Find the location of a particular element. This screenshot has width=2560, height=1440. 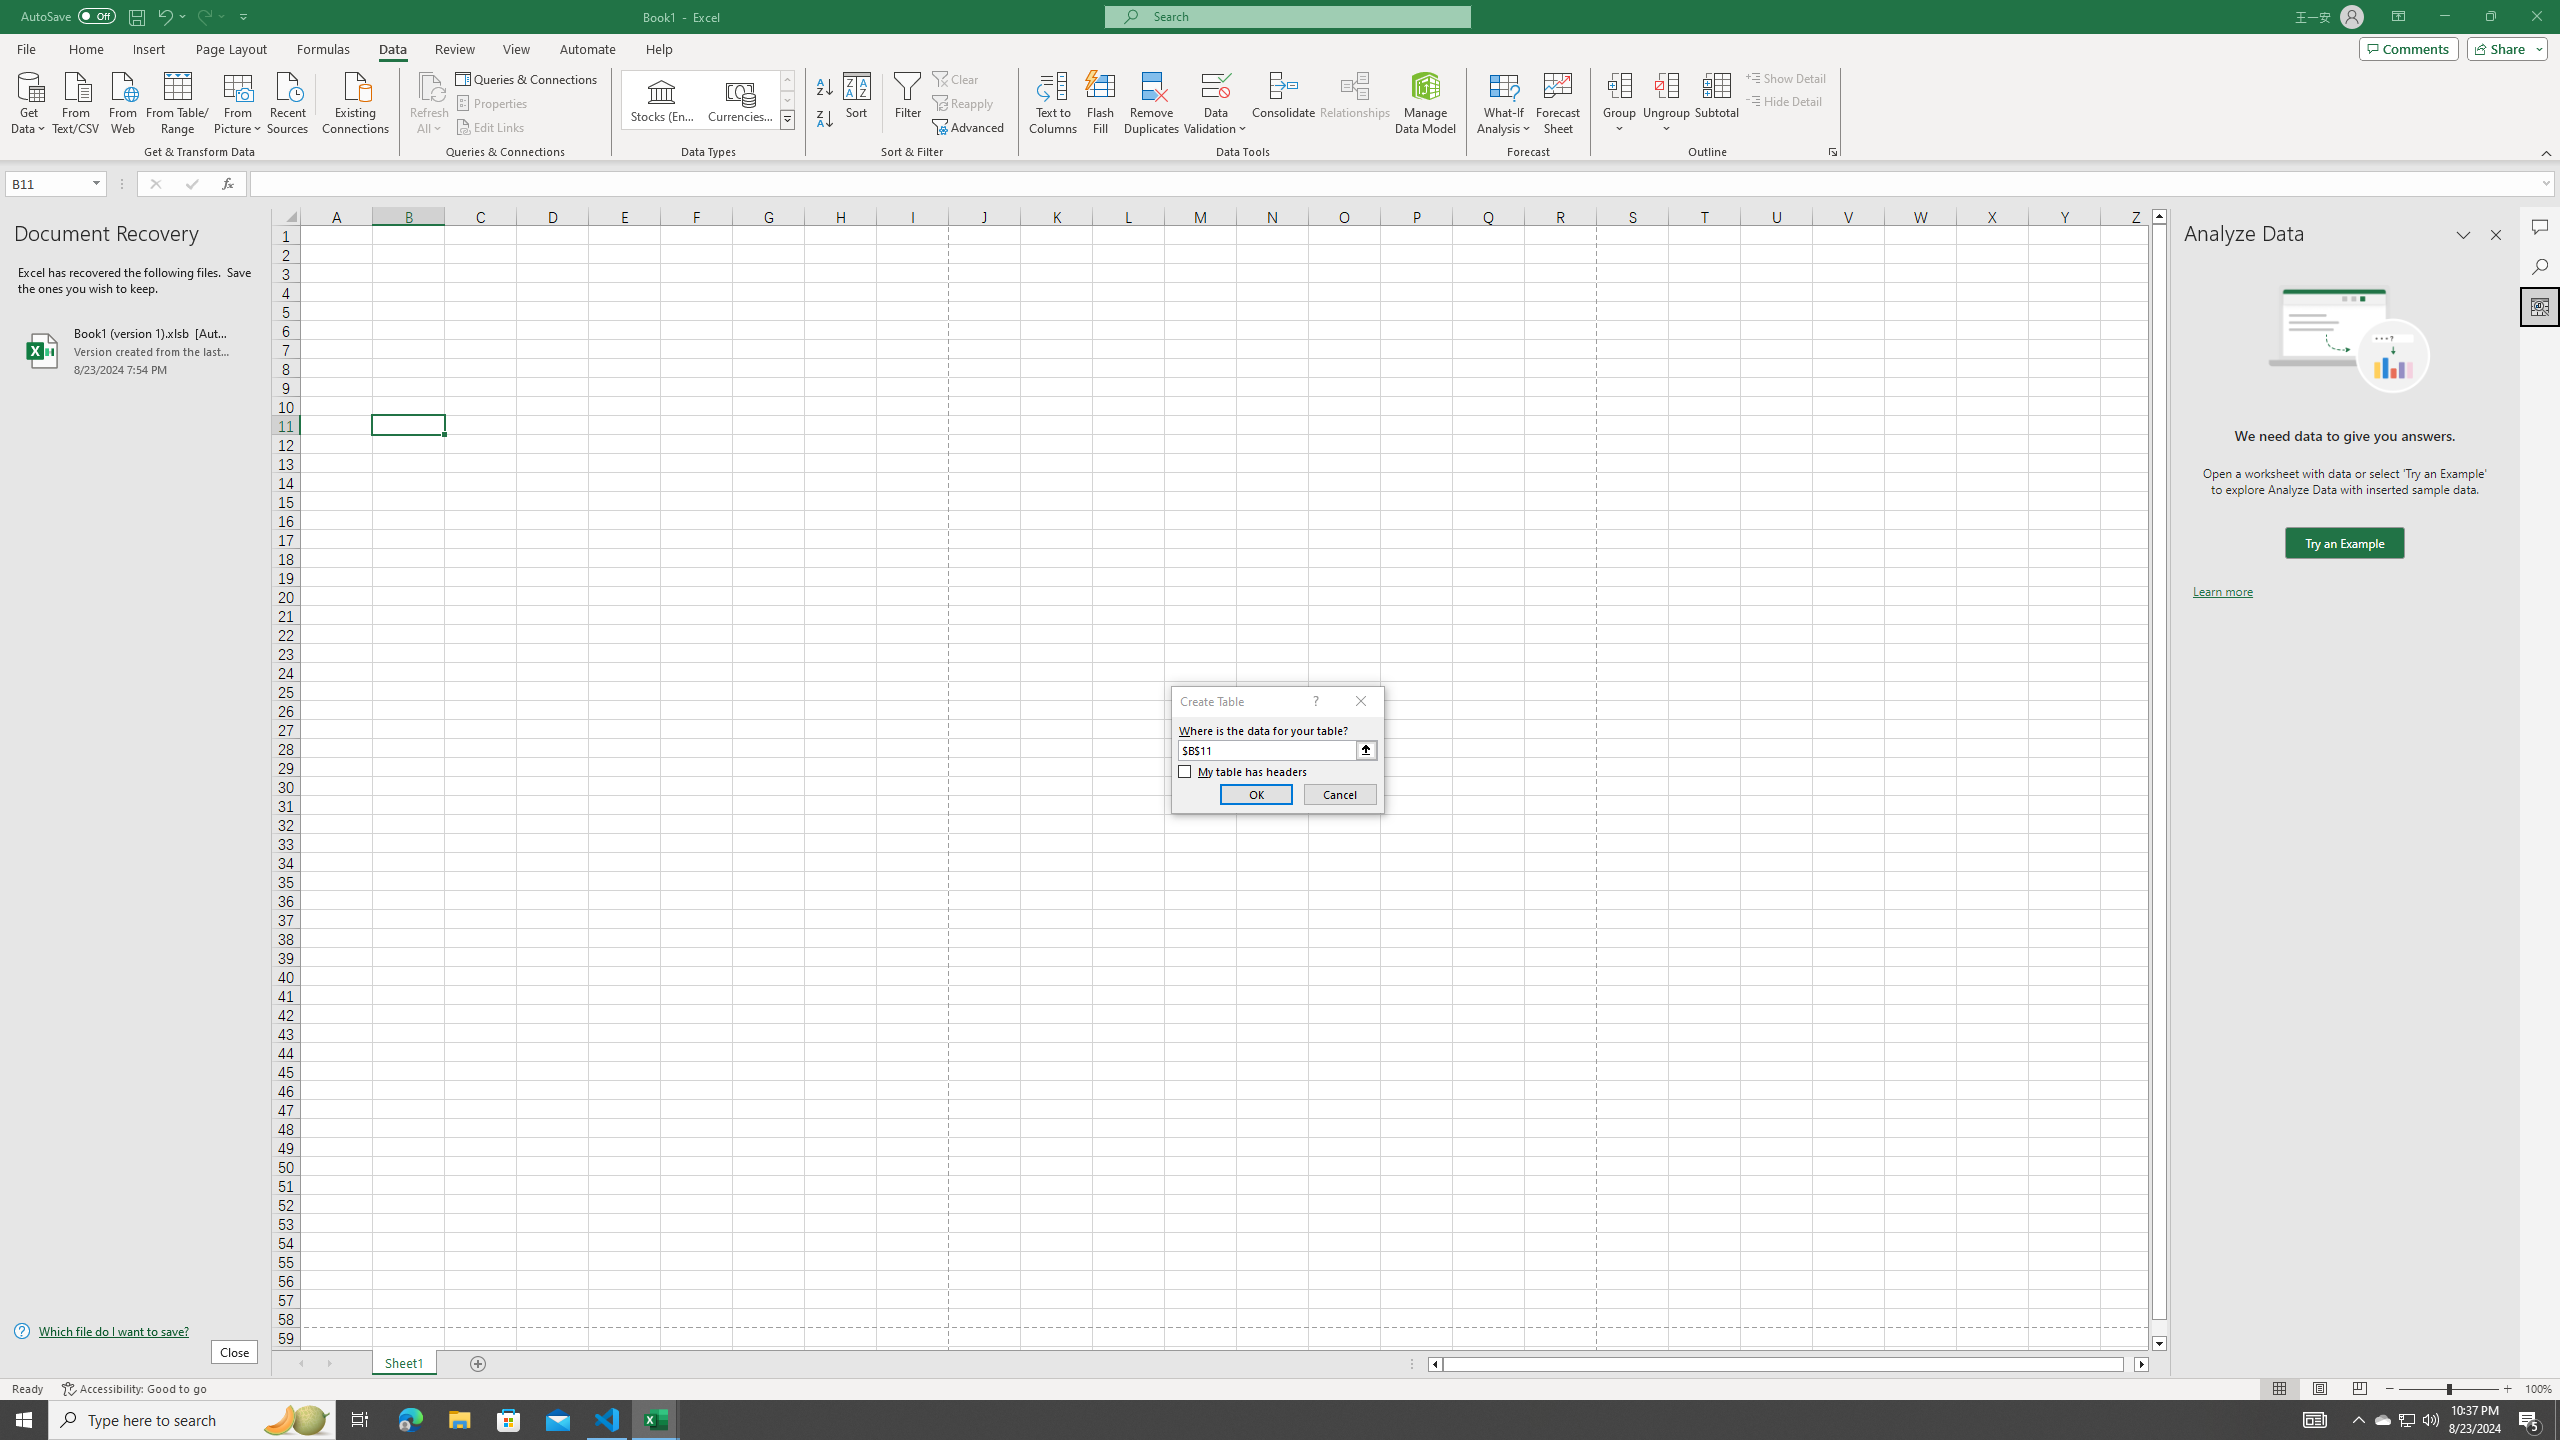

What-If Analysis is located at coordinates (1504, 103).